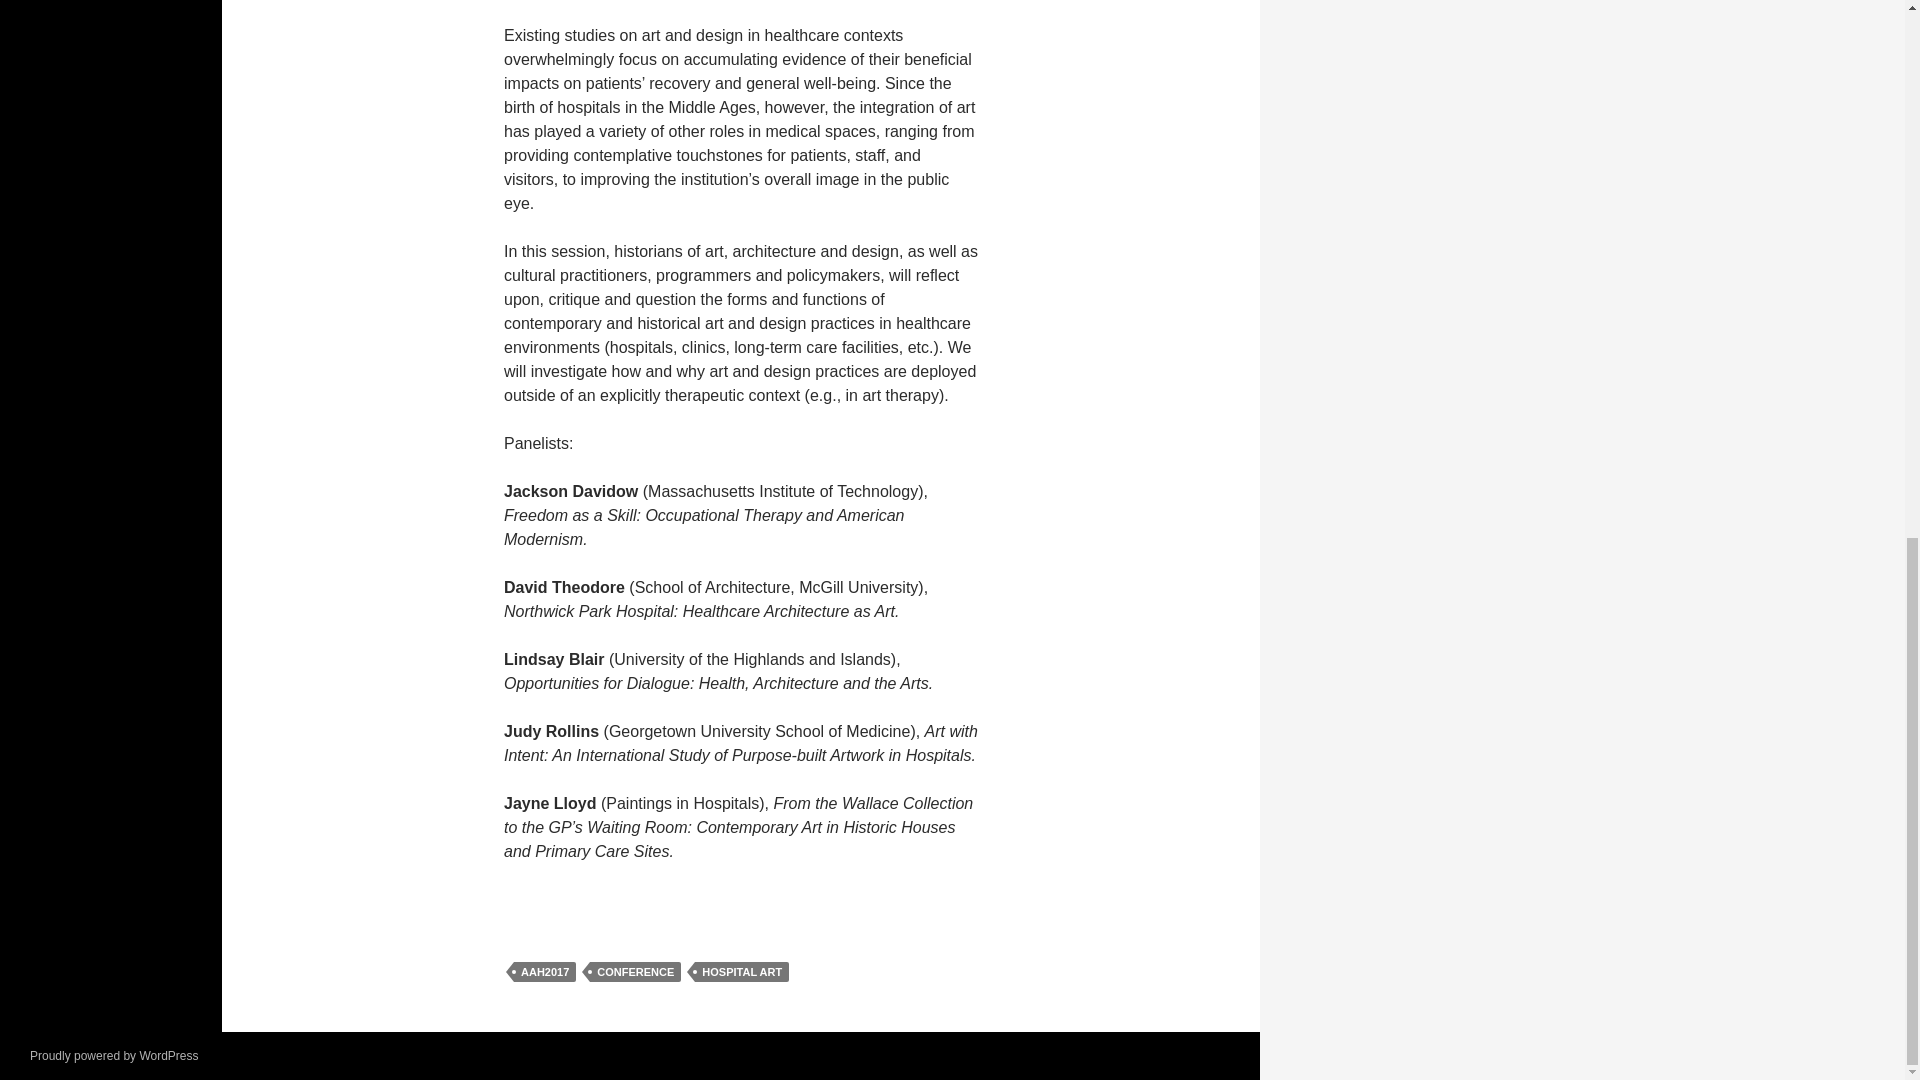 The height and width of the screenshot is (1080, 1920). Describe the element at coordinates (114, 1055) in the screenshot. I see `Proudly powered by WordPress` at that location.